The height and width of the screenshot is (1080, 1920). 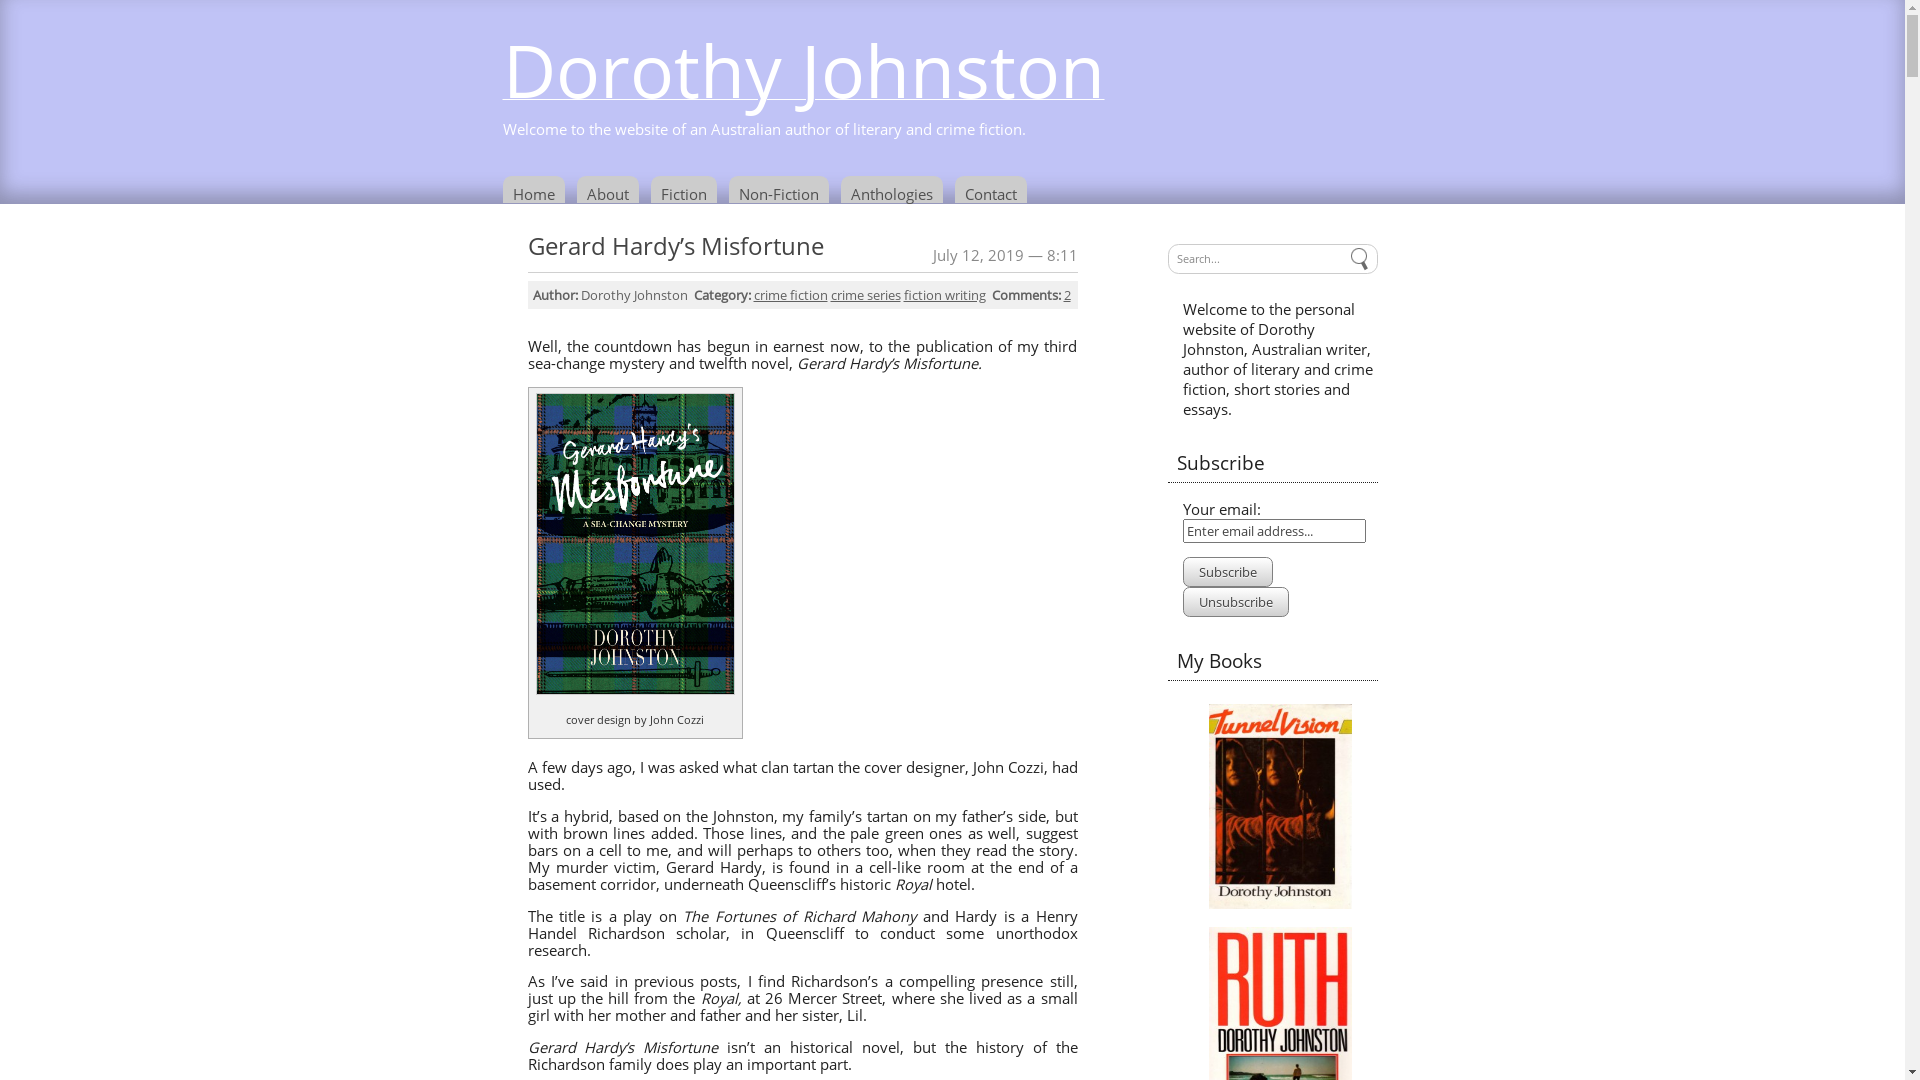 I want to click on crime fiction, so click(x=791, y=295).